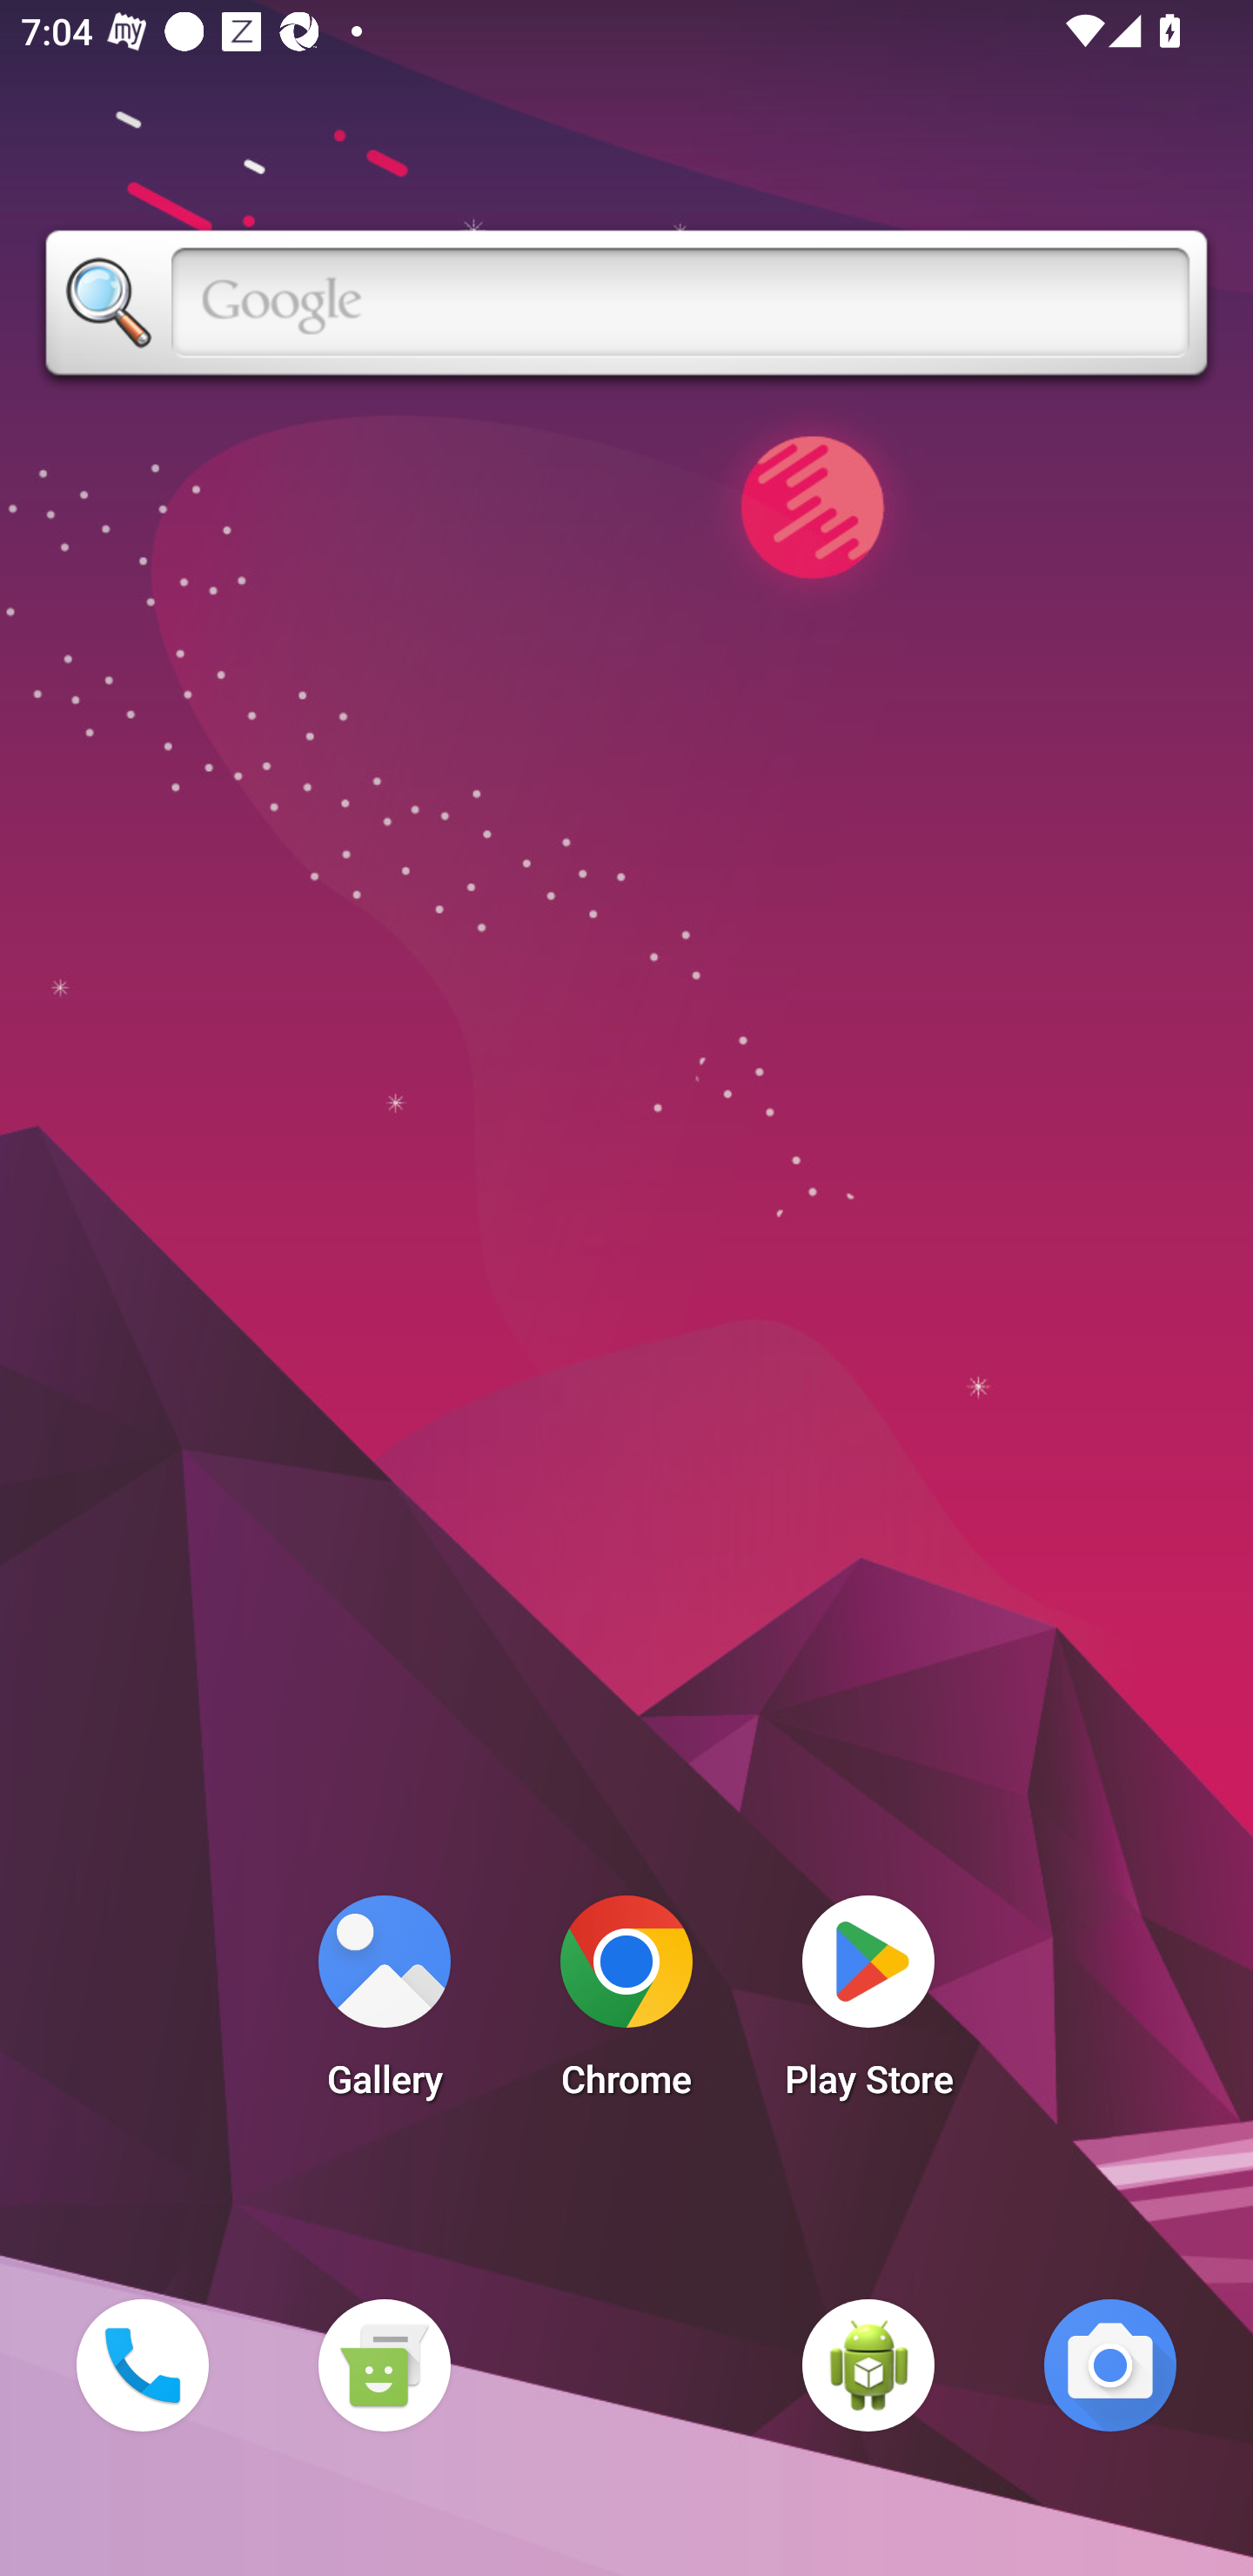 Image resolution: width=1253 pixels, height=2576 pixels. Describe the element at coordinates (384, 2005) in the screenshot. I see `Gallery` at that location.